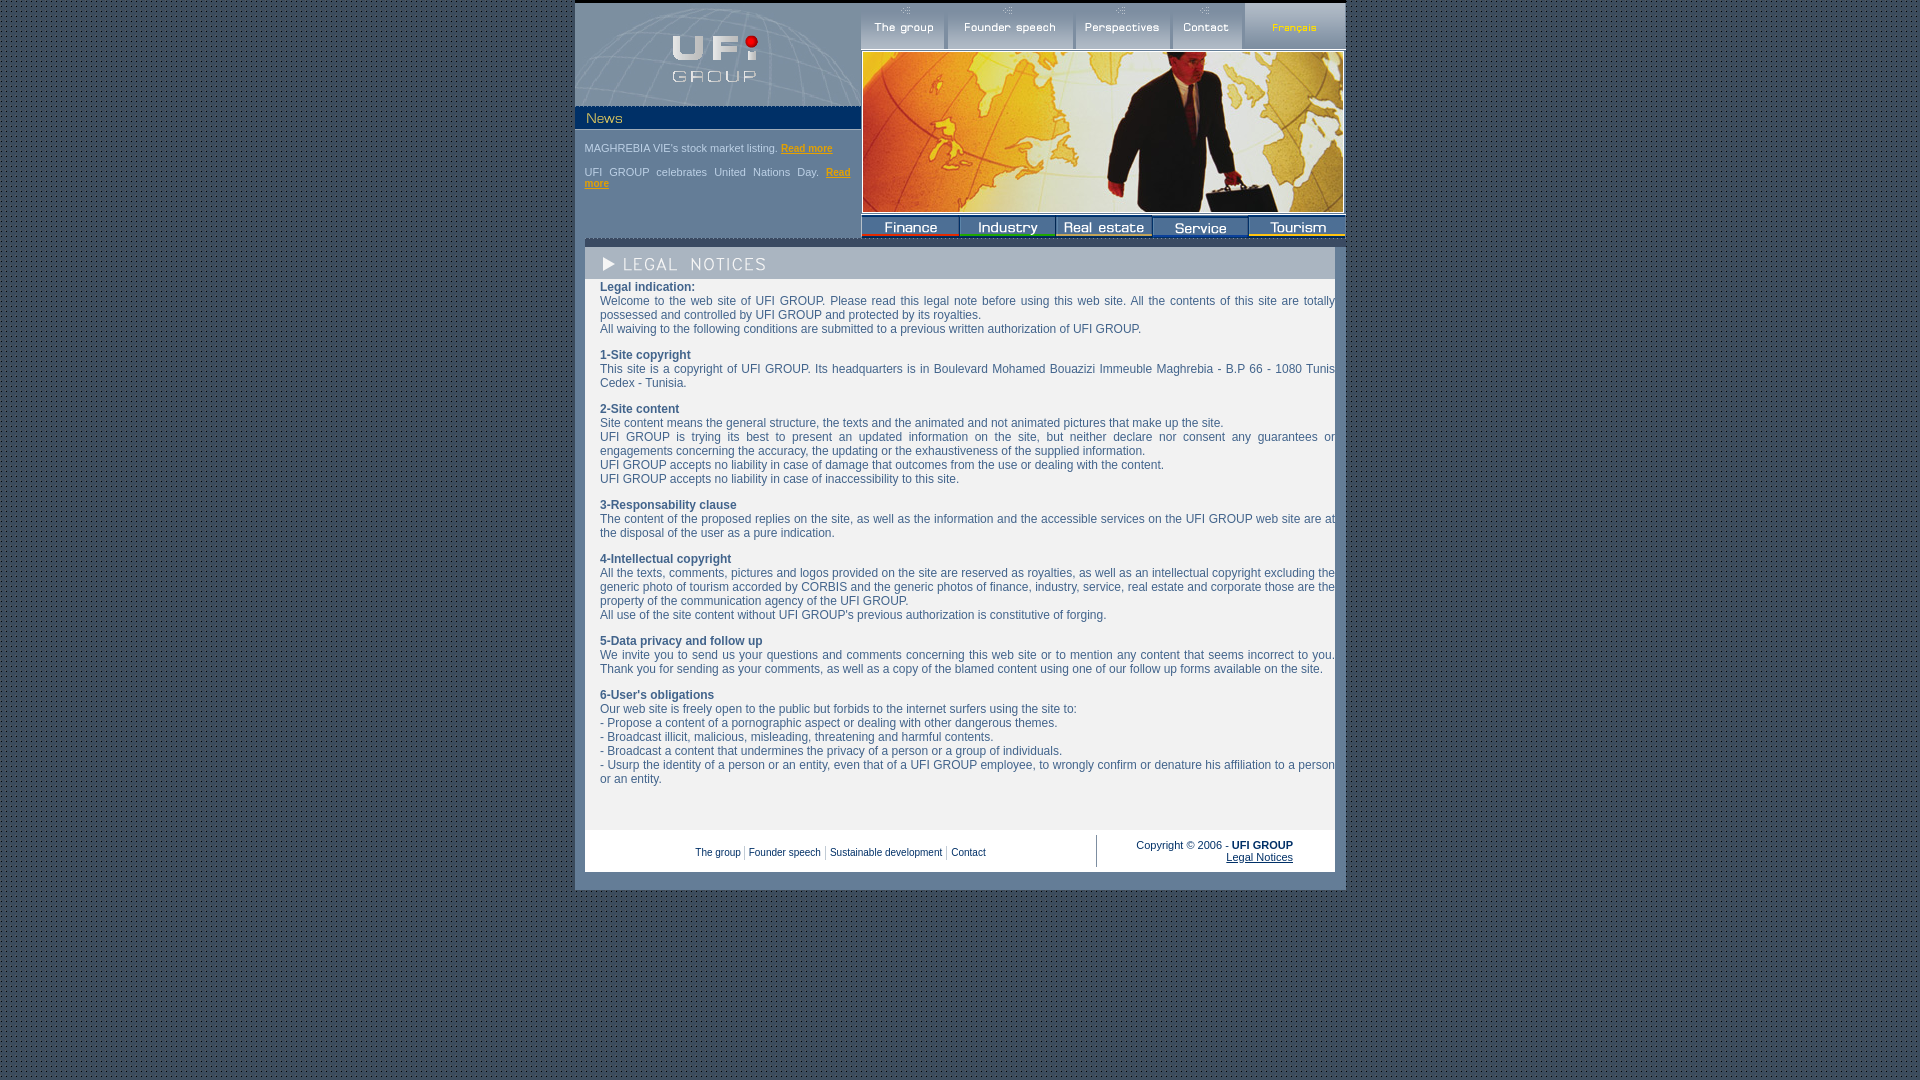  I want to click on The group, so click(719, 852).